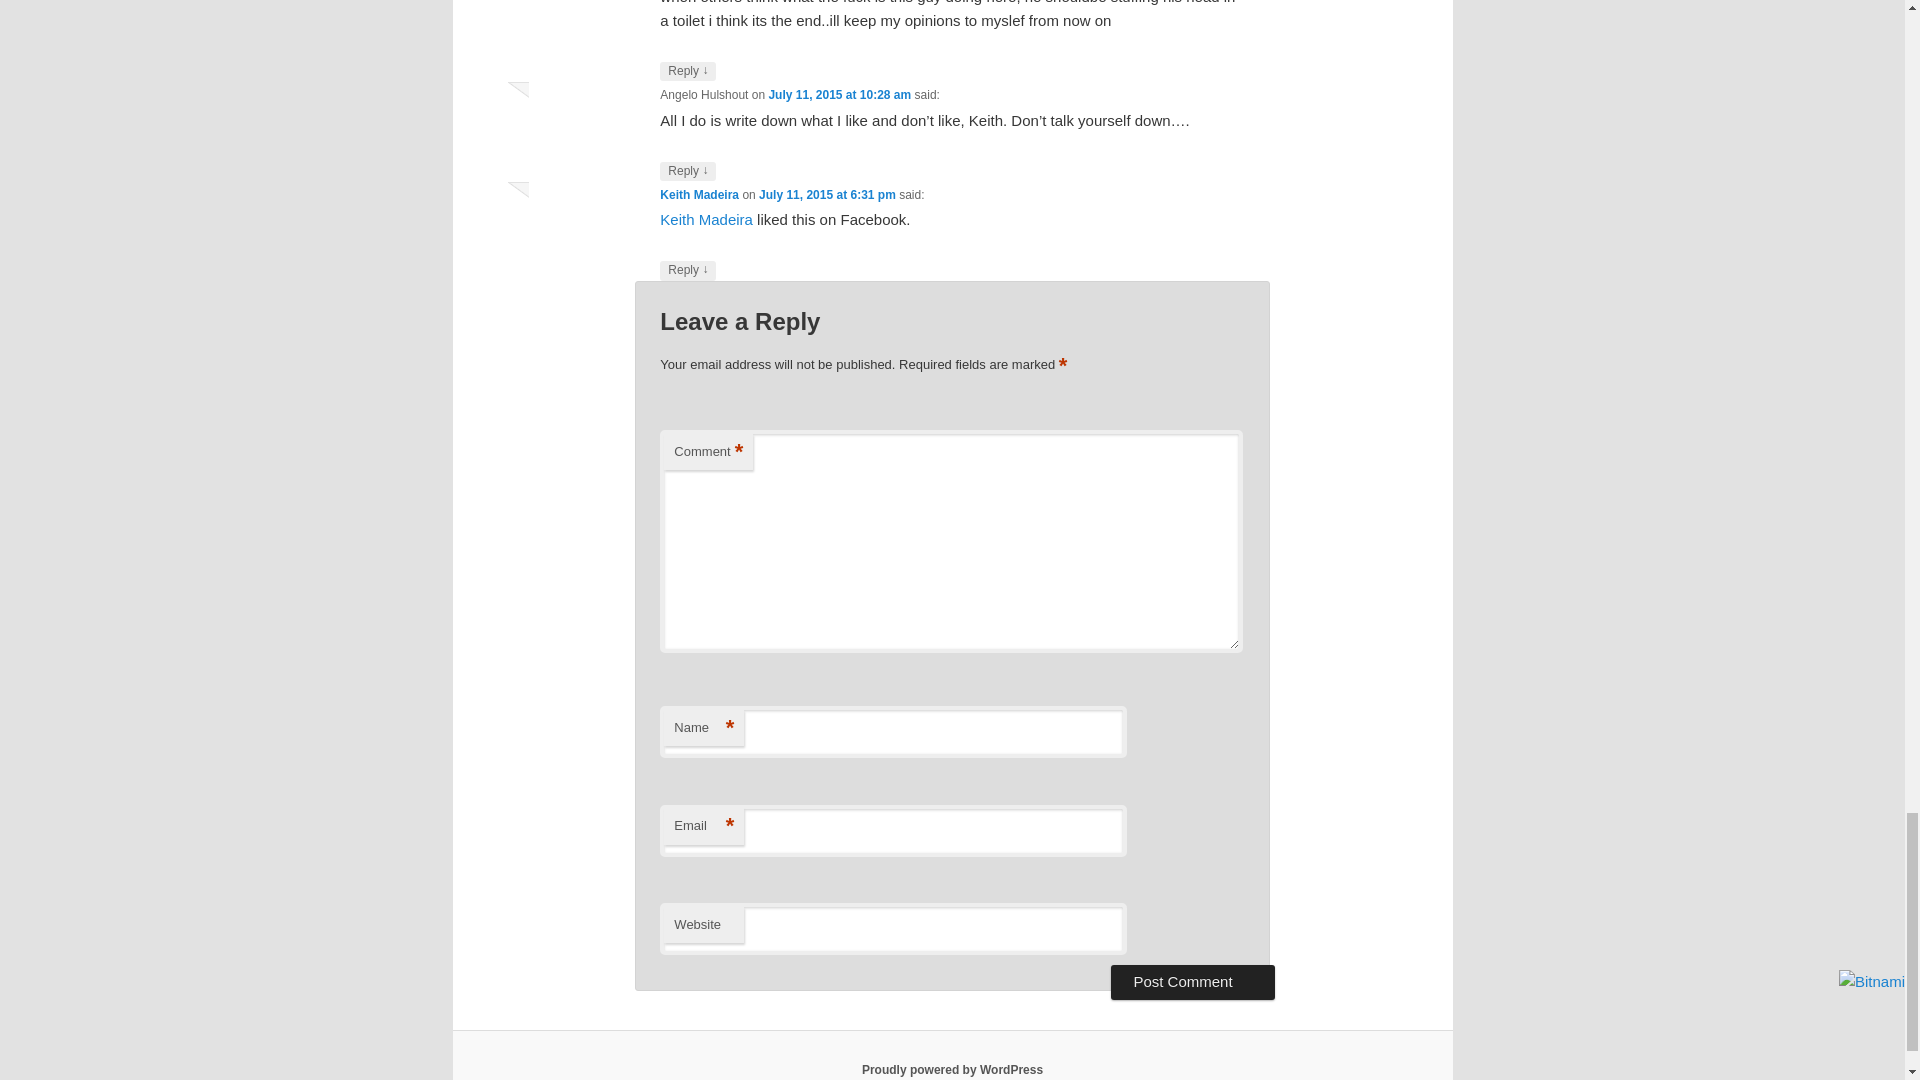 The height and width of the screenshot is (1080, 1920). What do you see at coordinates (827, 194) in the screenshot?
I see `July 11, 2015 at 6:31 pm` at bounding box center [827, 194].